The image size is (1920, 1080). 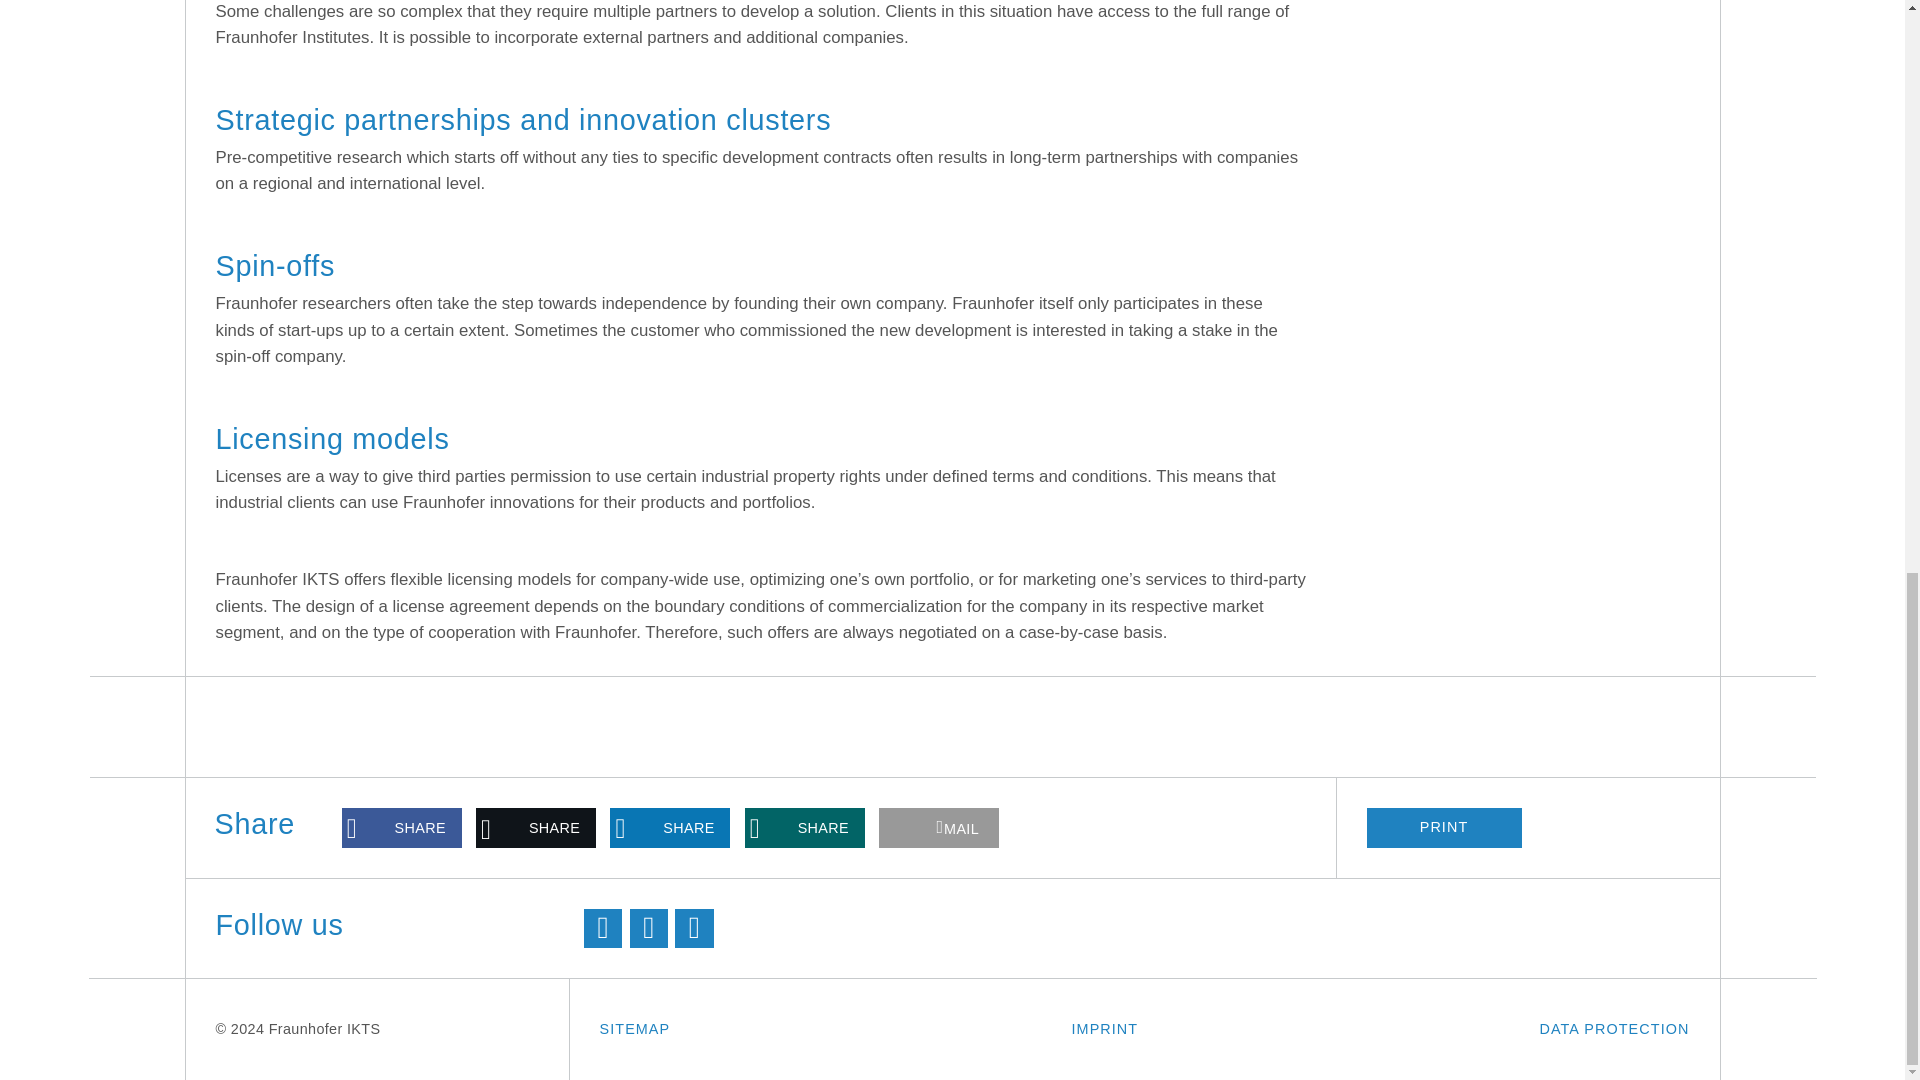 What do you see at coordinates (804, 827) in the screenshot?
I see `Share on XING` at bounding box center [804, 827].